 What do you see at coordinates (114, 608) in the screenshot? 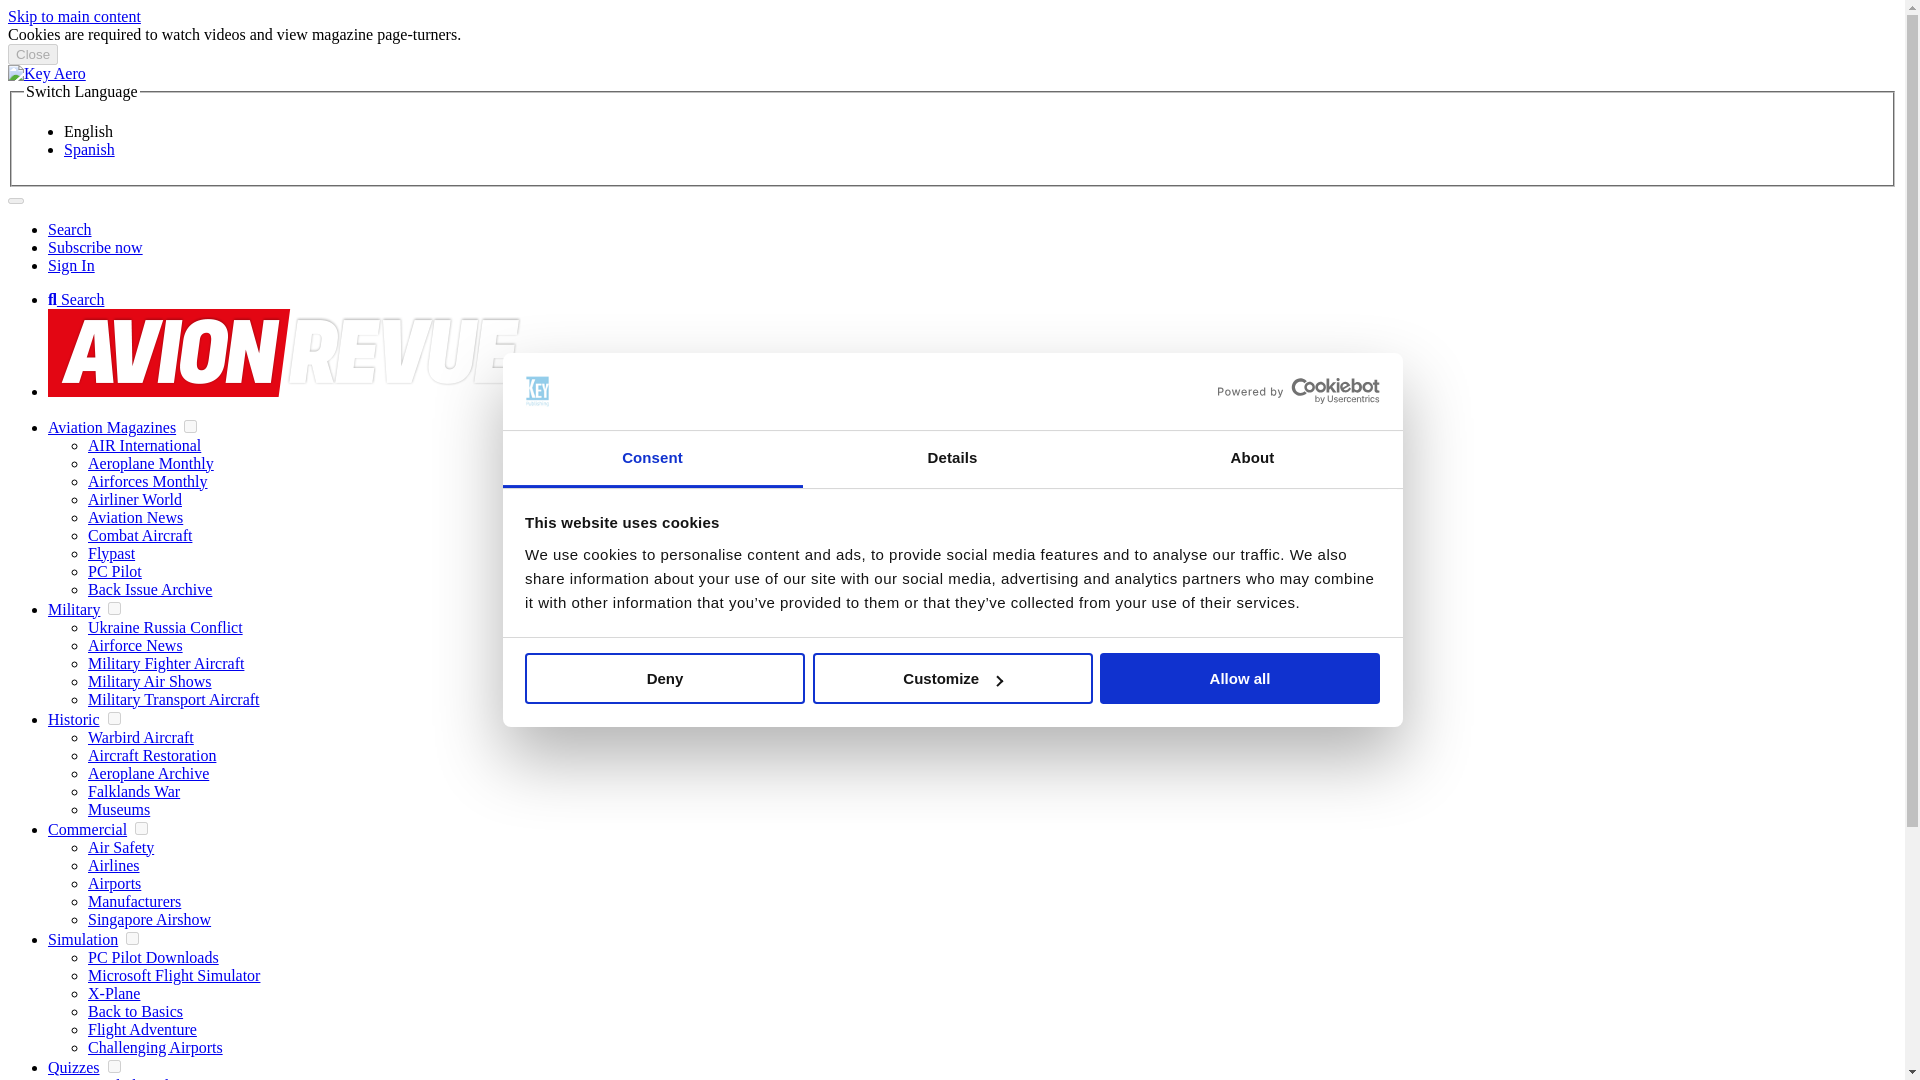
I see `on` at bounding box center [114, 608].